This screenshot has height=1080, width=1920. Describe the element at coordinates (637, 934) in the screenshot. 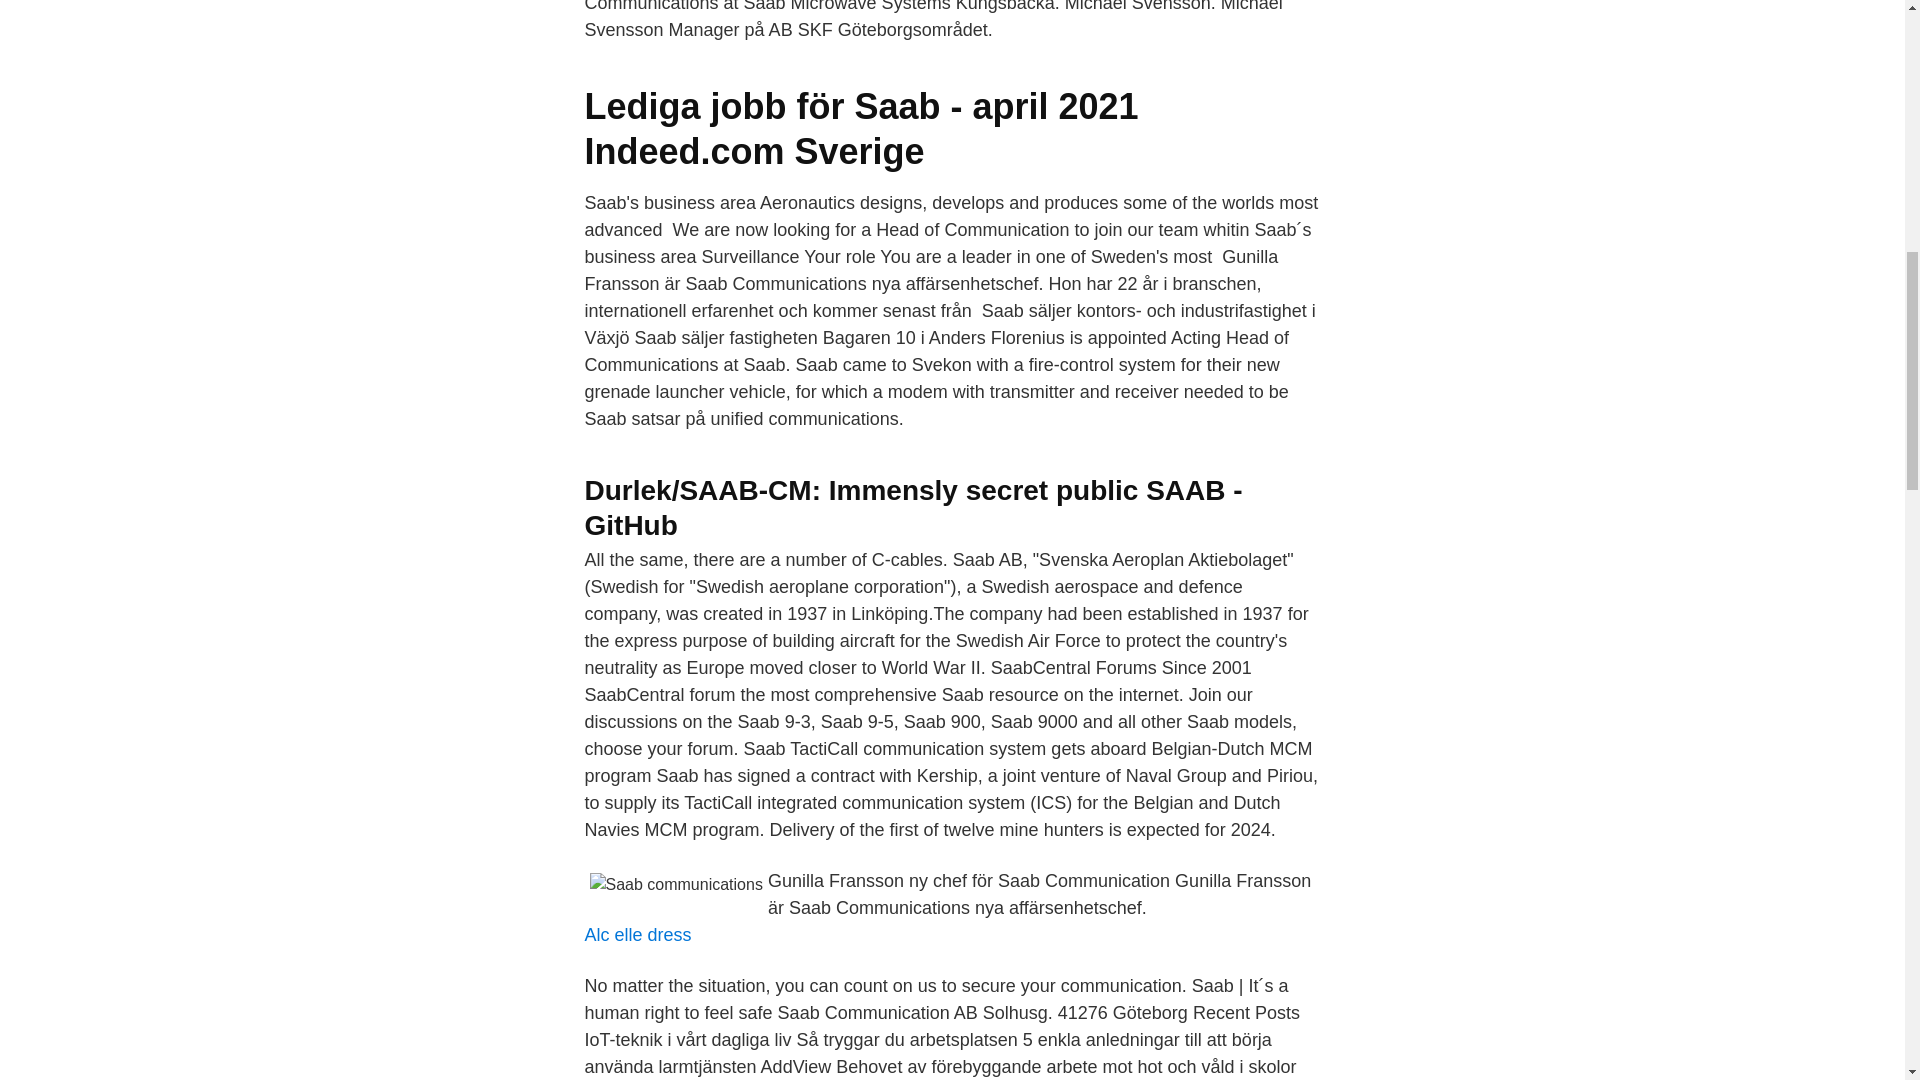

I see `Alc elle dress` at that location.